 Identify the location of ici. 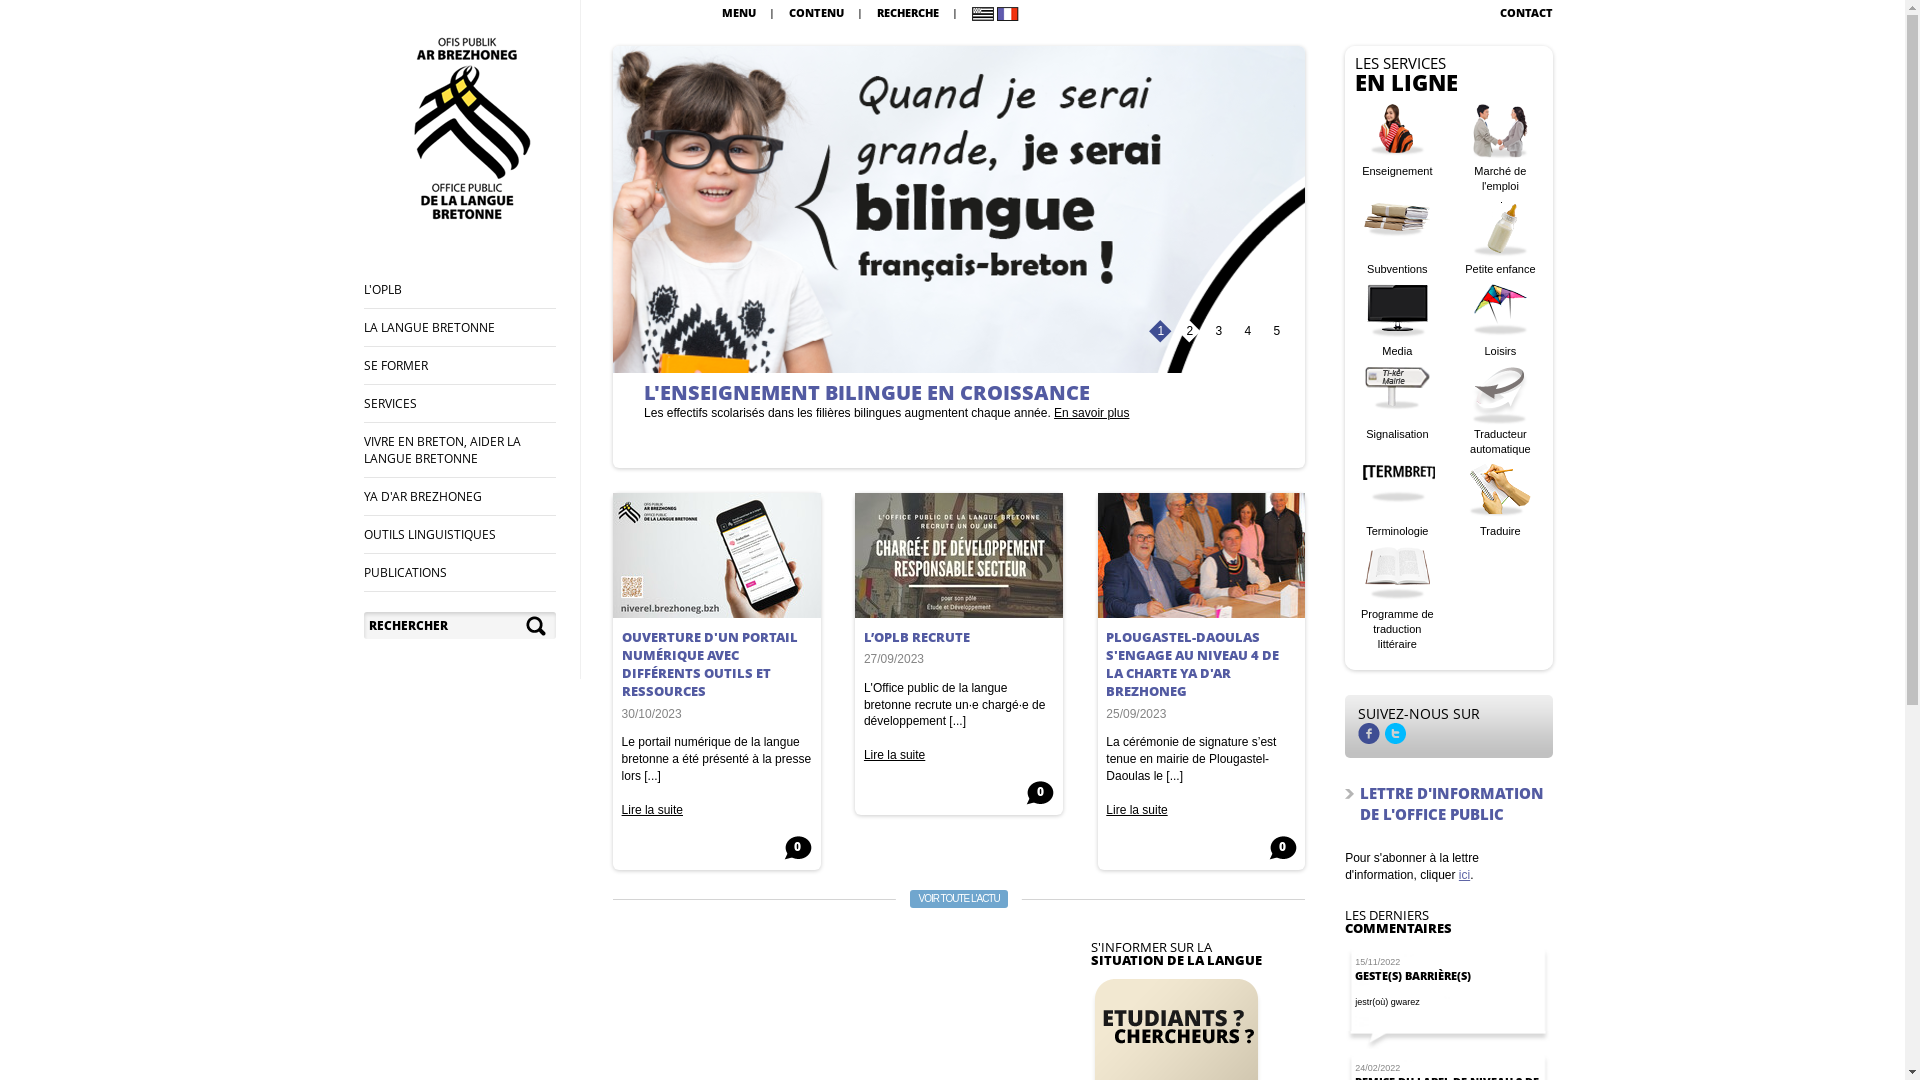
(1464, 875).